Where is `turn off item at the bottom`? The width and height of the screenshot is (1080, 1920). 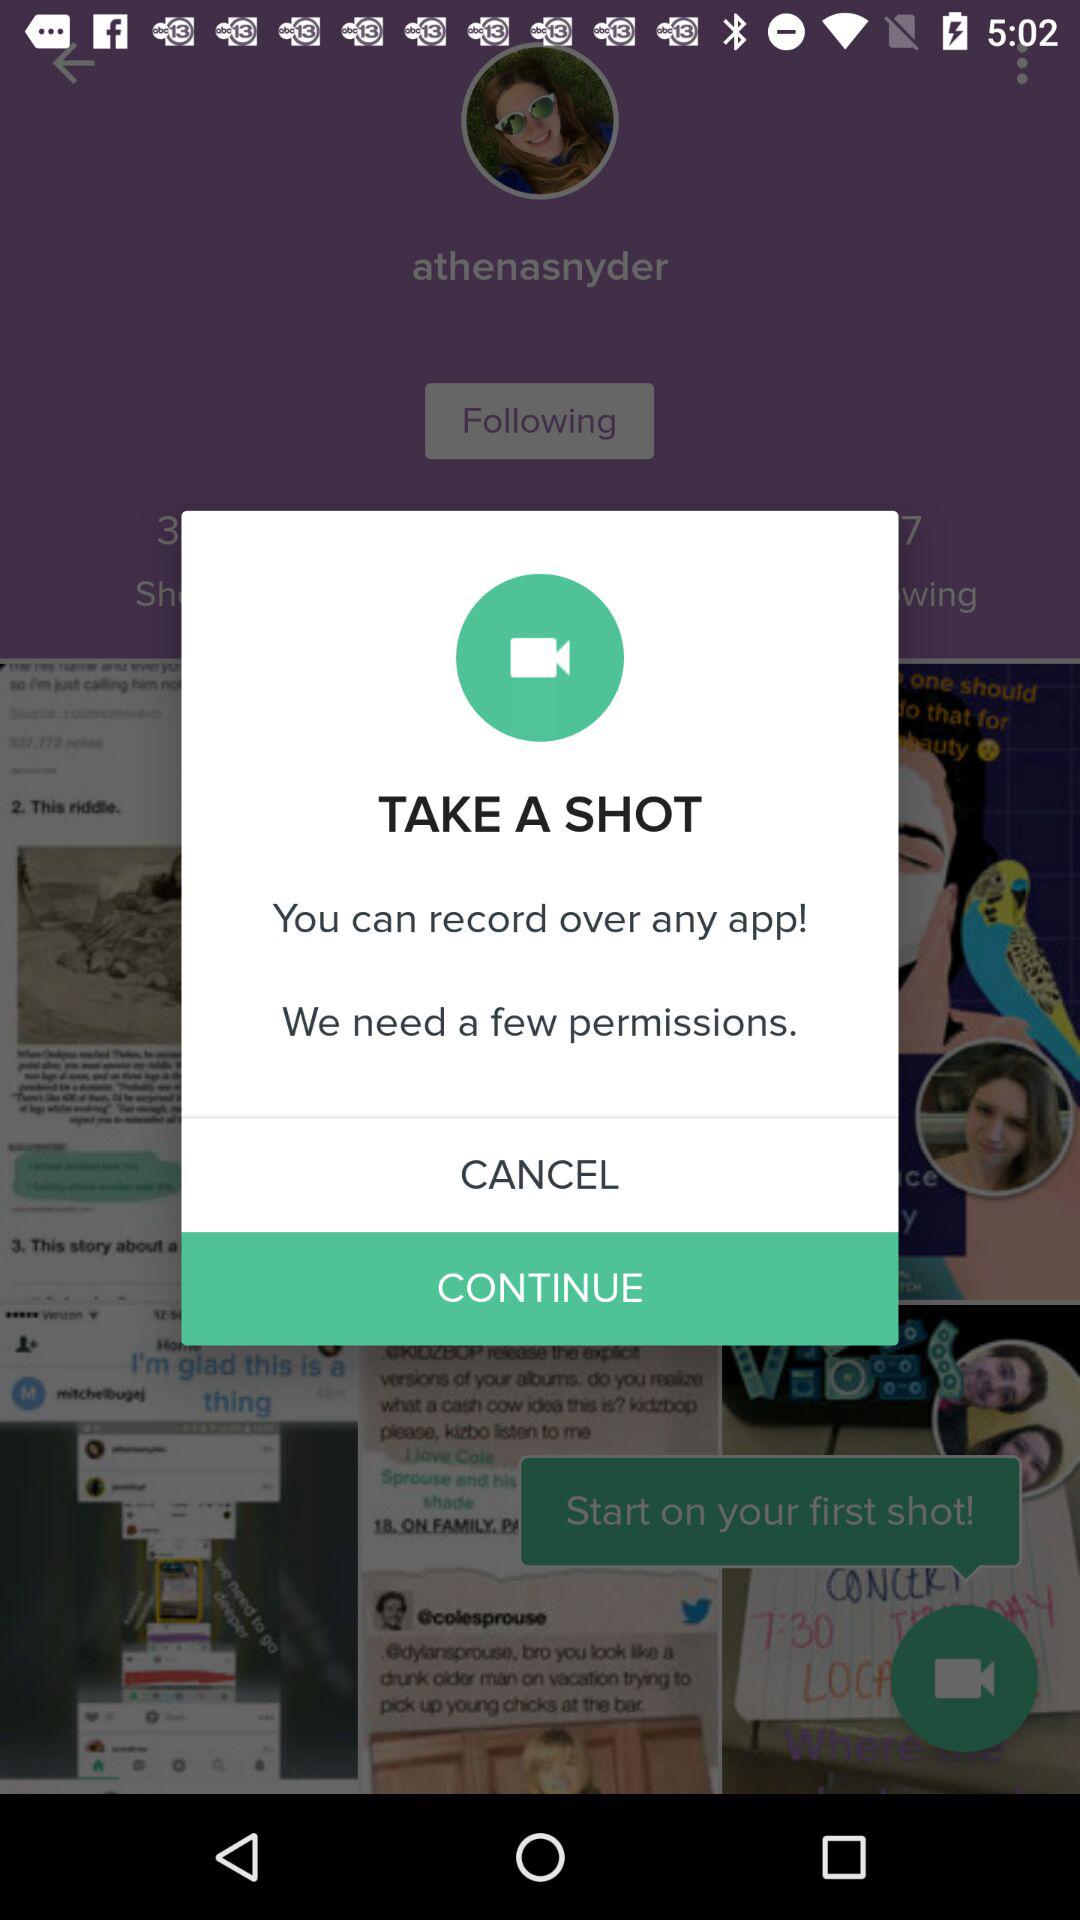
turn off item at the bottom is located at coordinates (540, 1288).